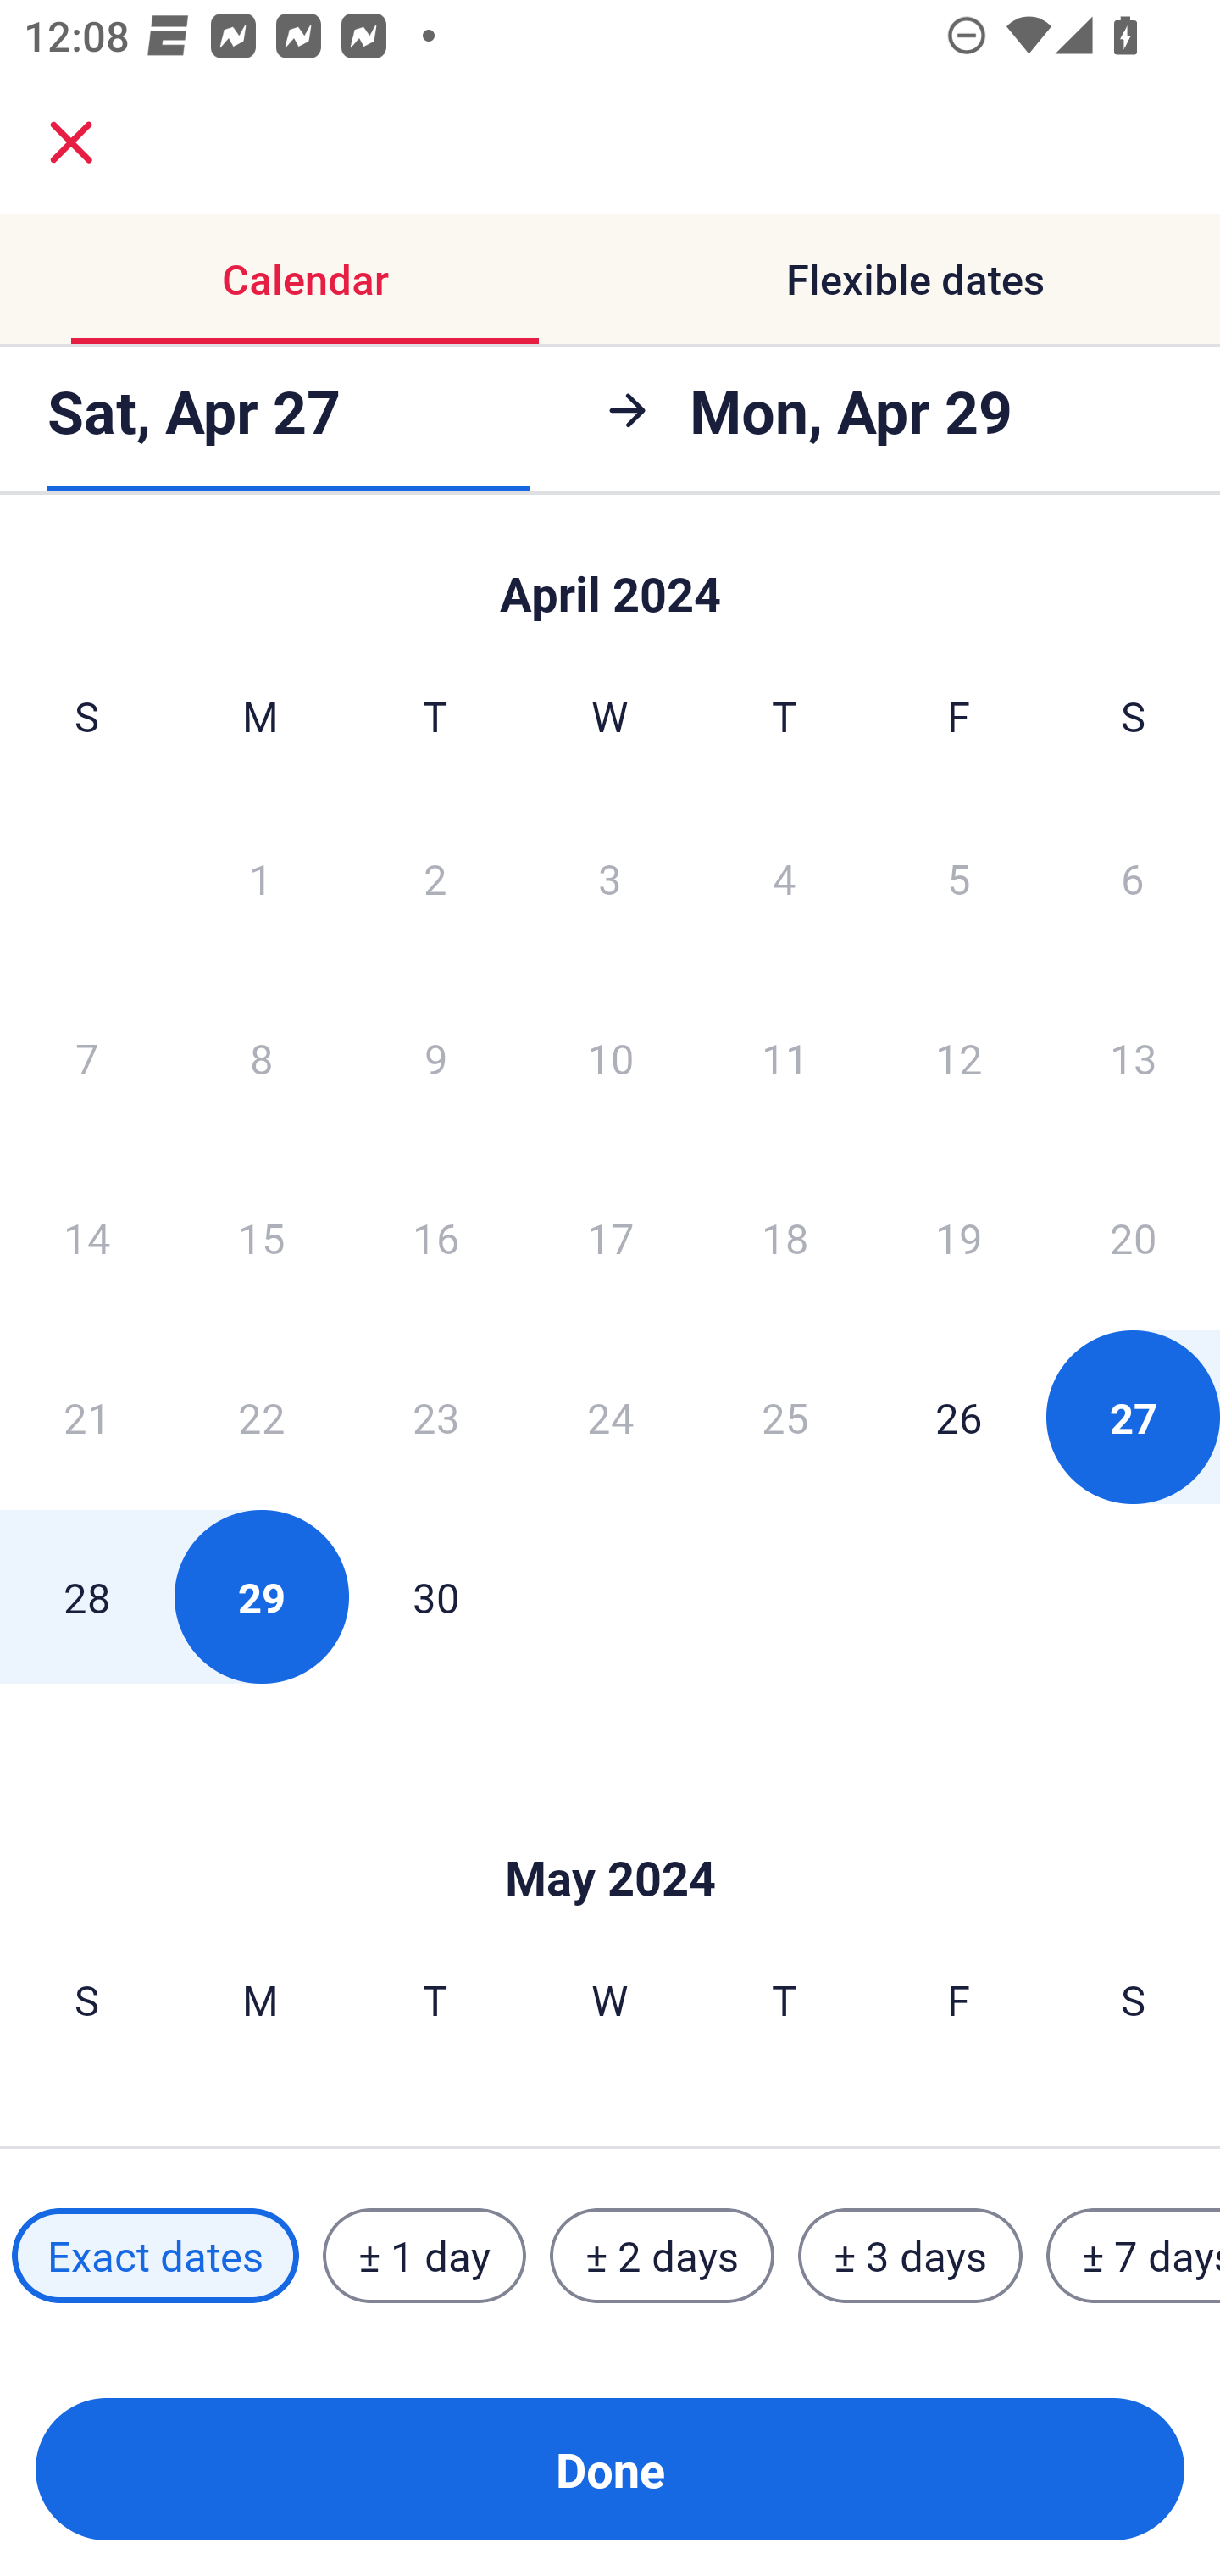 Image resolution: width=1220 pixels, height=2576 pixels. What do you see at coordinates (261, 1237) in the screenshot?
I see `15 Monday, April 15, 2024` at bounding box center [261, 1237].